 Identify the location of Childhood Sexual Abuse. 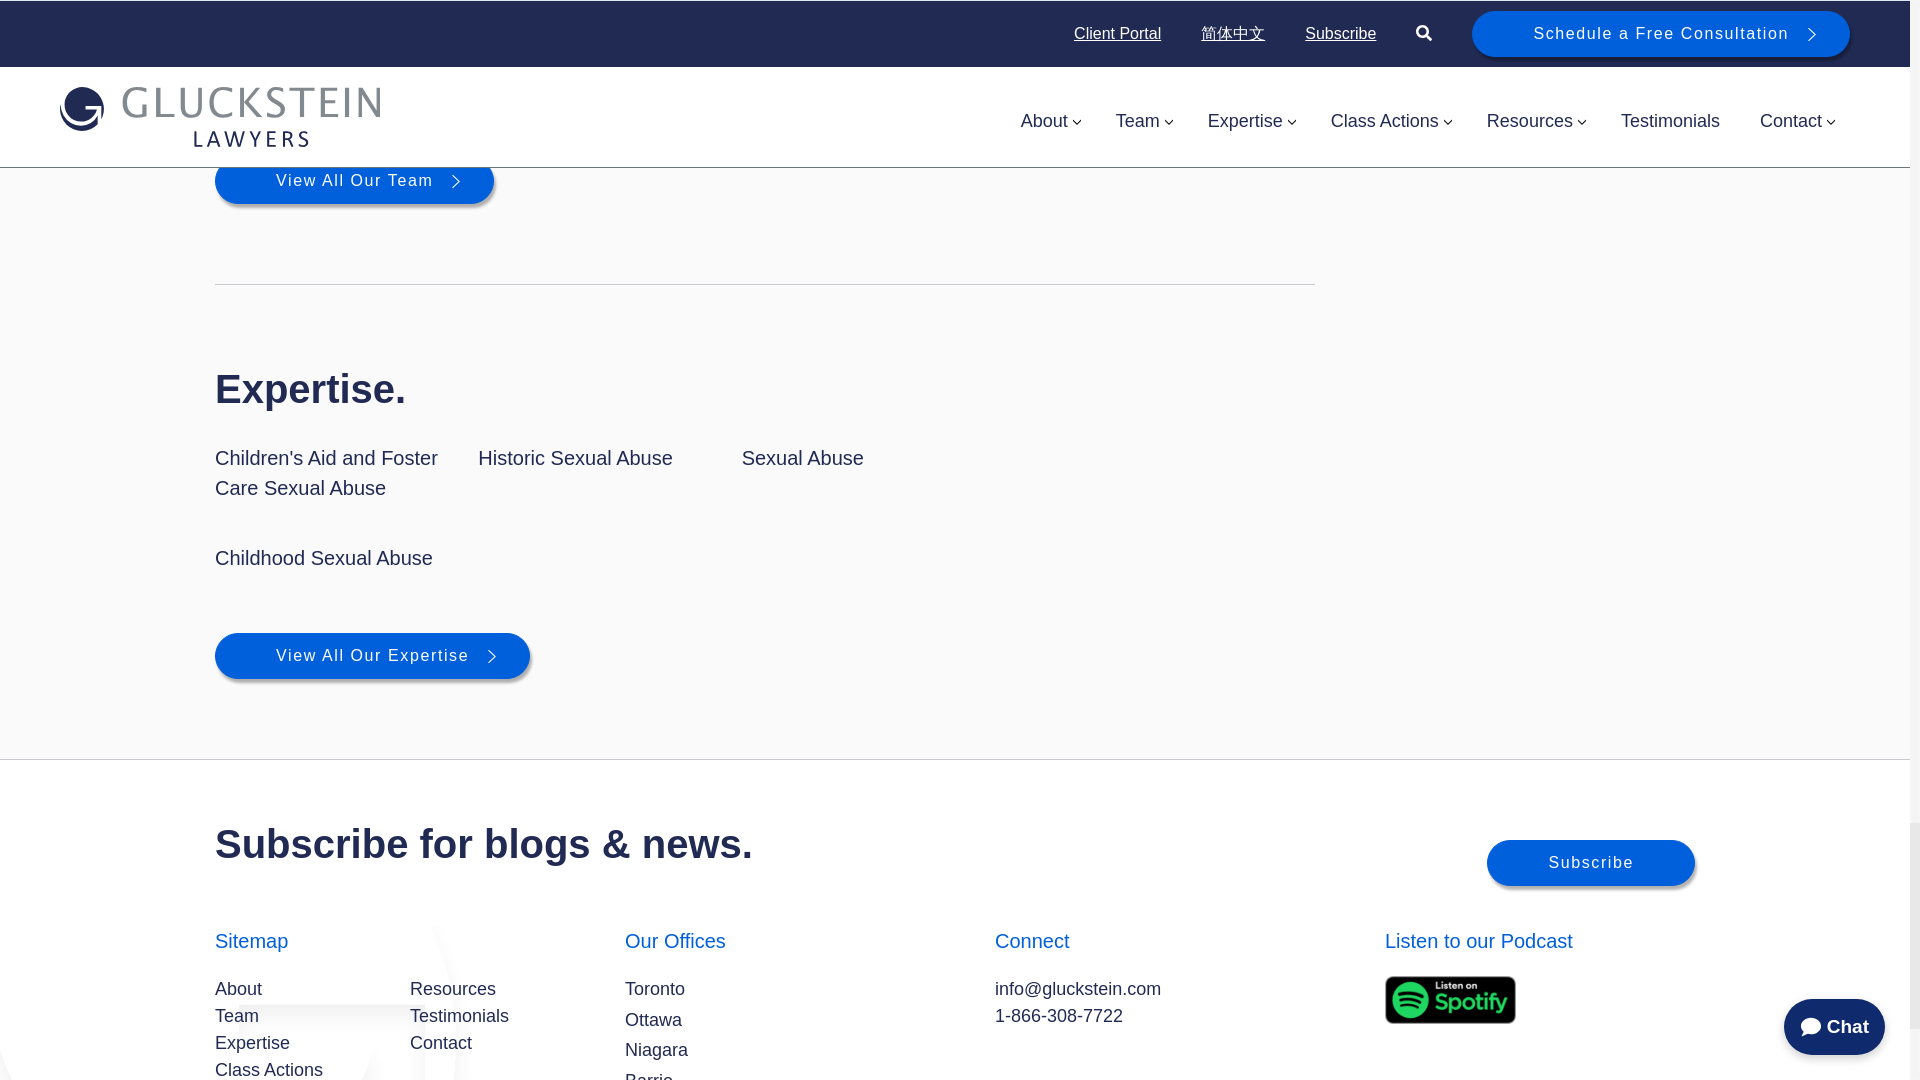
(324, 558).